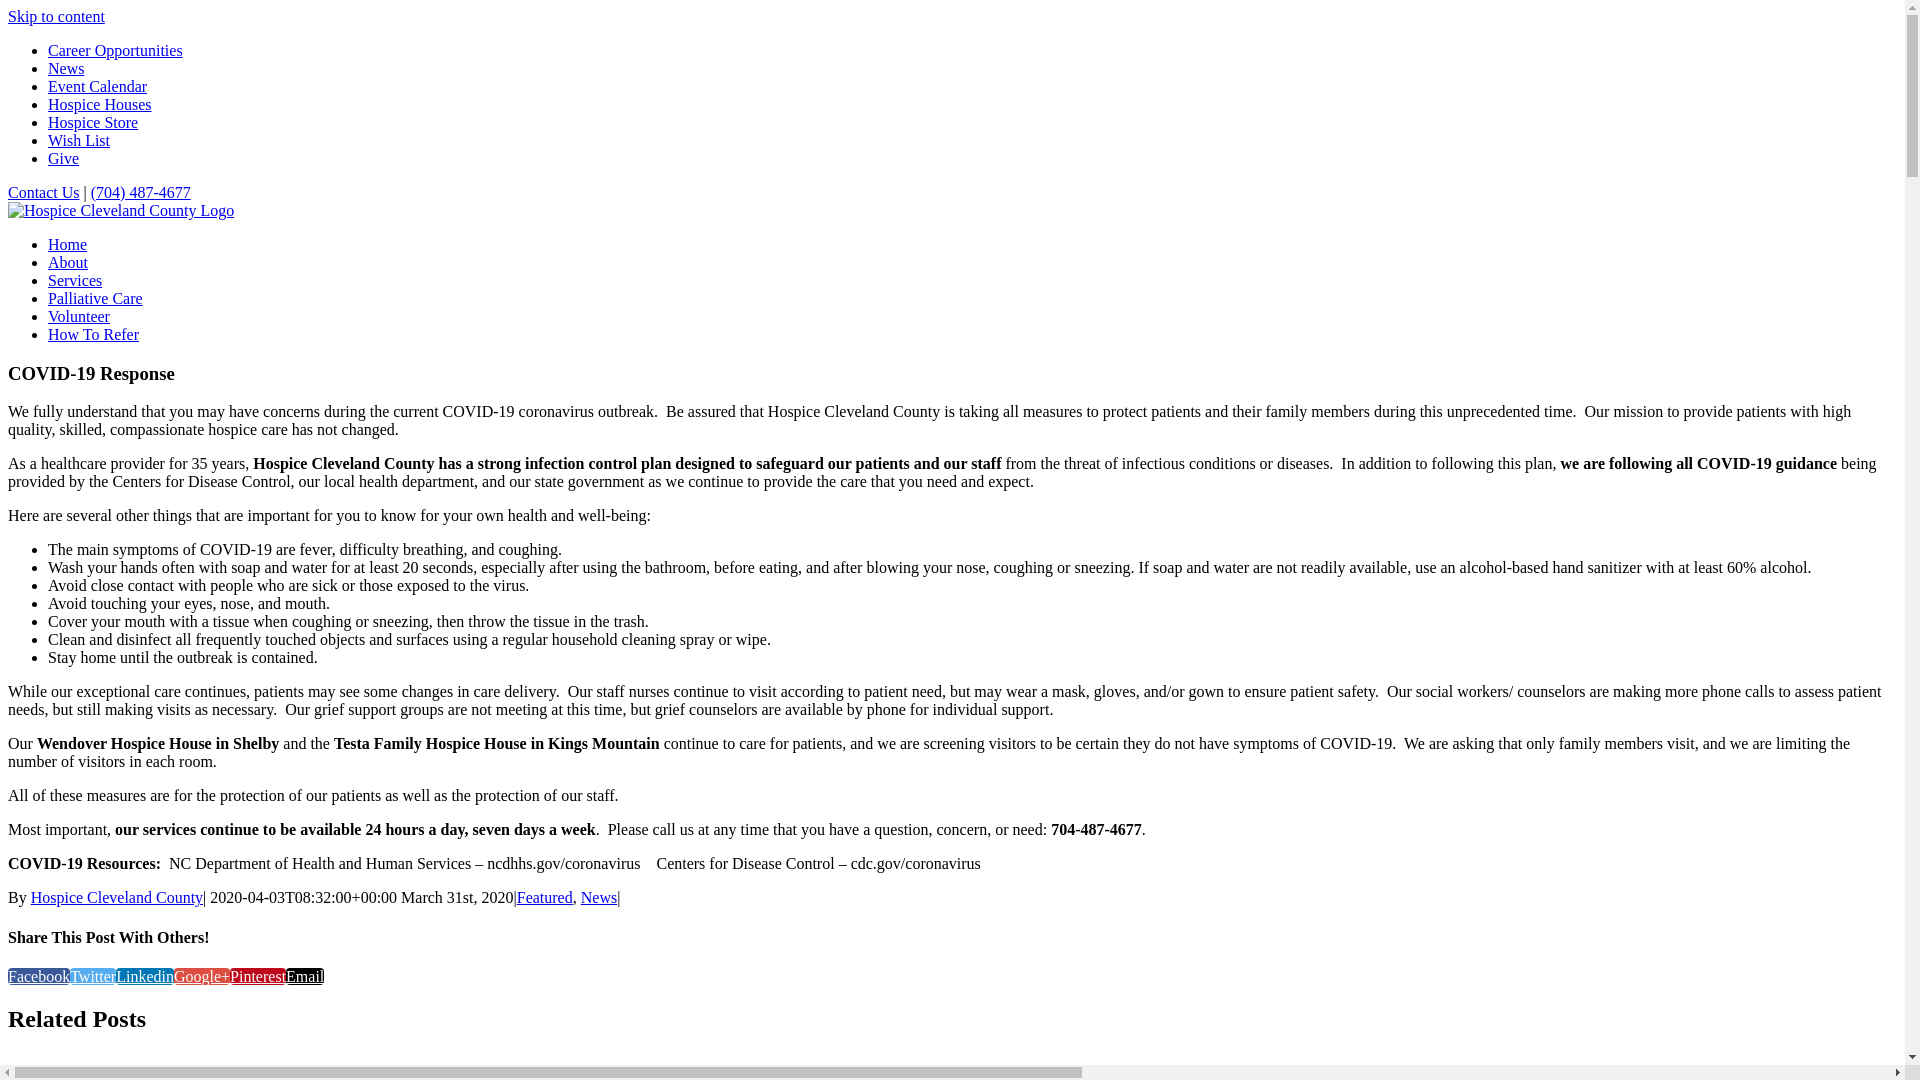 This screenshot has height=1080, width=1920. I want to click on Facebook, so click(39, 976).